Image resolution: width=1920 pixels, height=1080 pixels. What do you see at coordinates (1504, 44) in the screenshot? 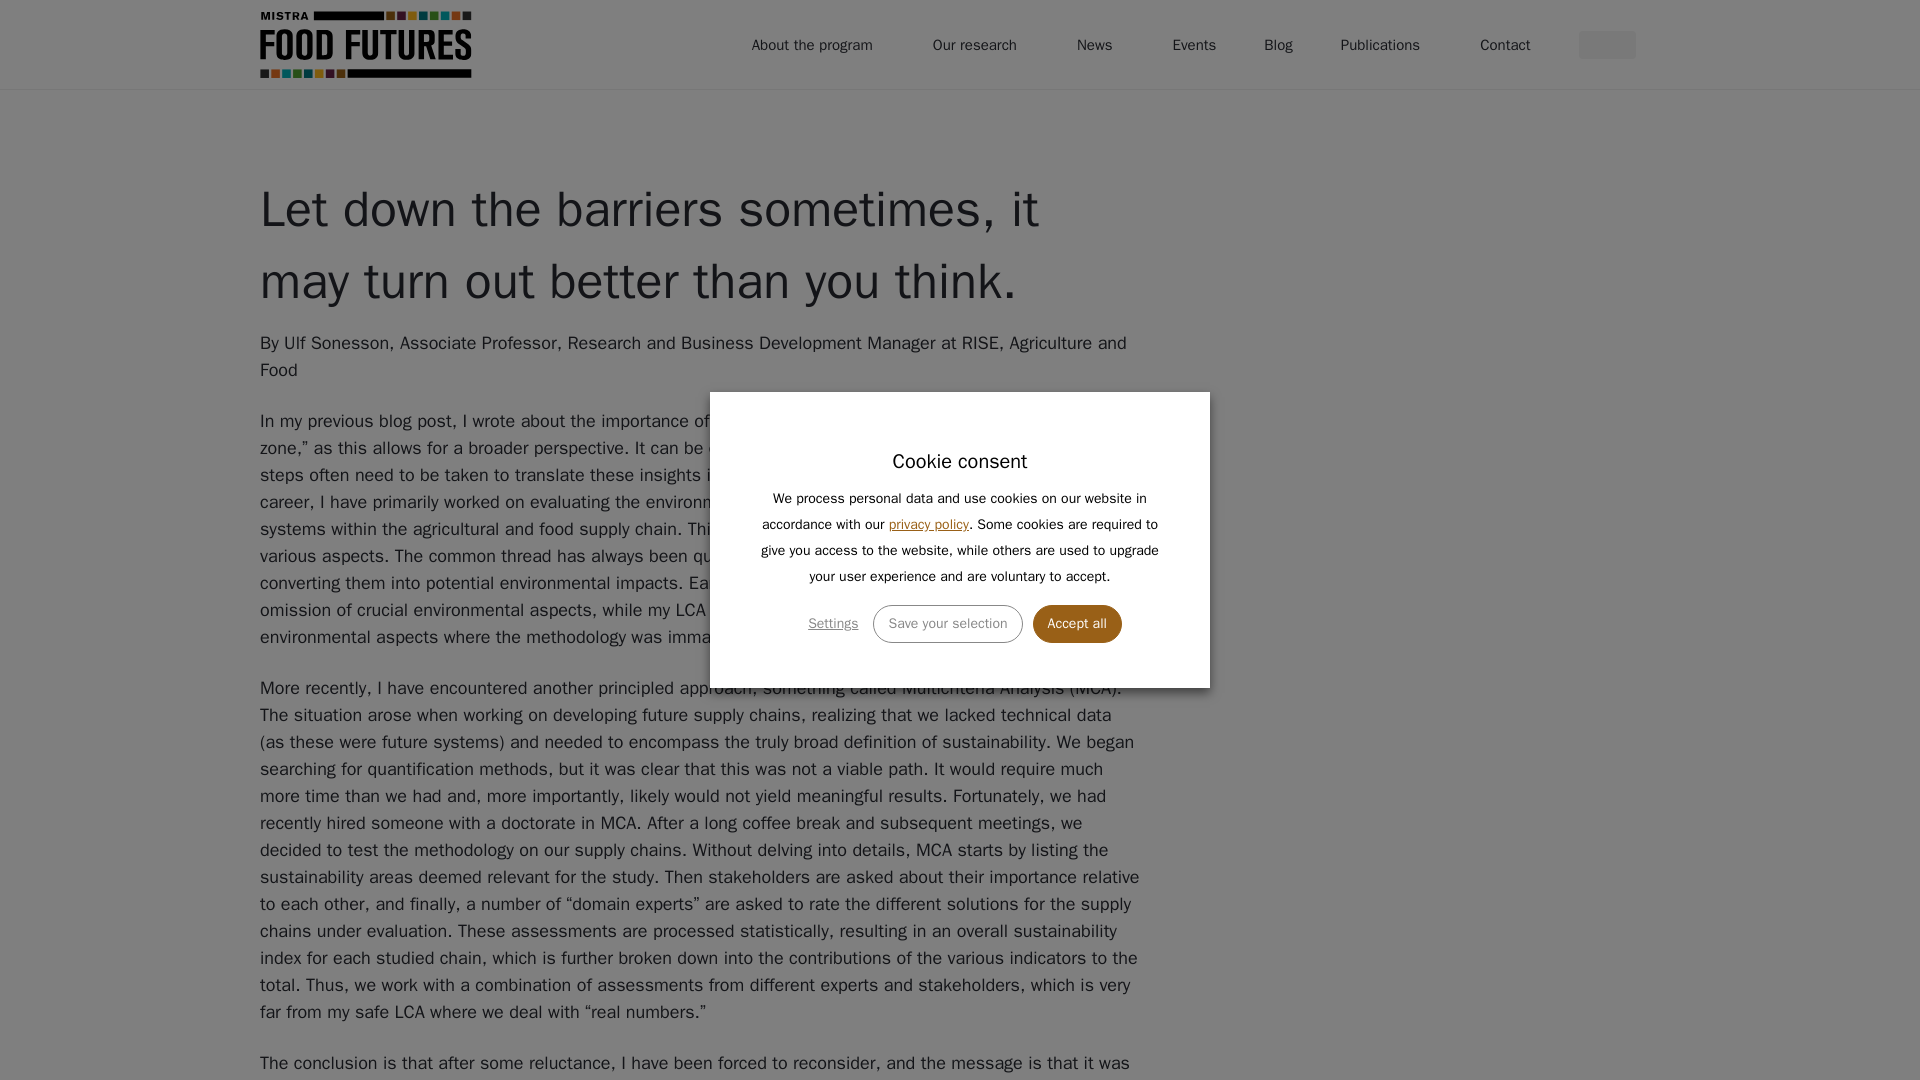
I see `Contact` at bounding box center [1504, 44].